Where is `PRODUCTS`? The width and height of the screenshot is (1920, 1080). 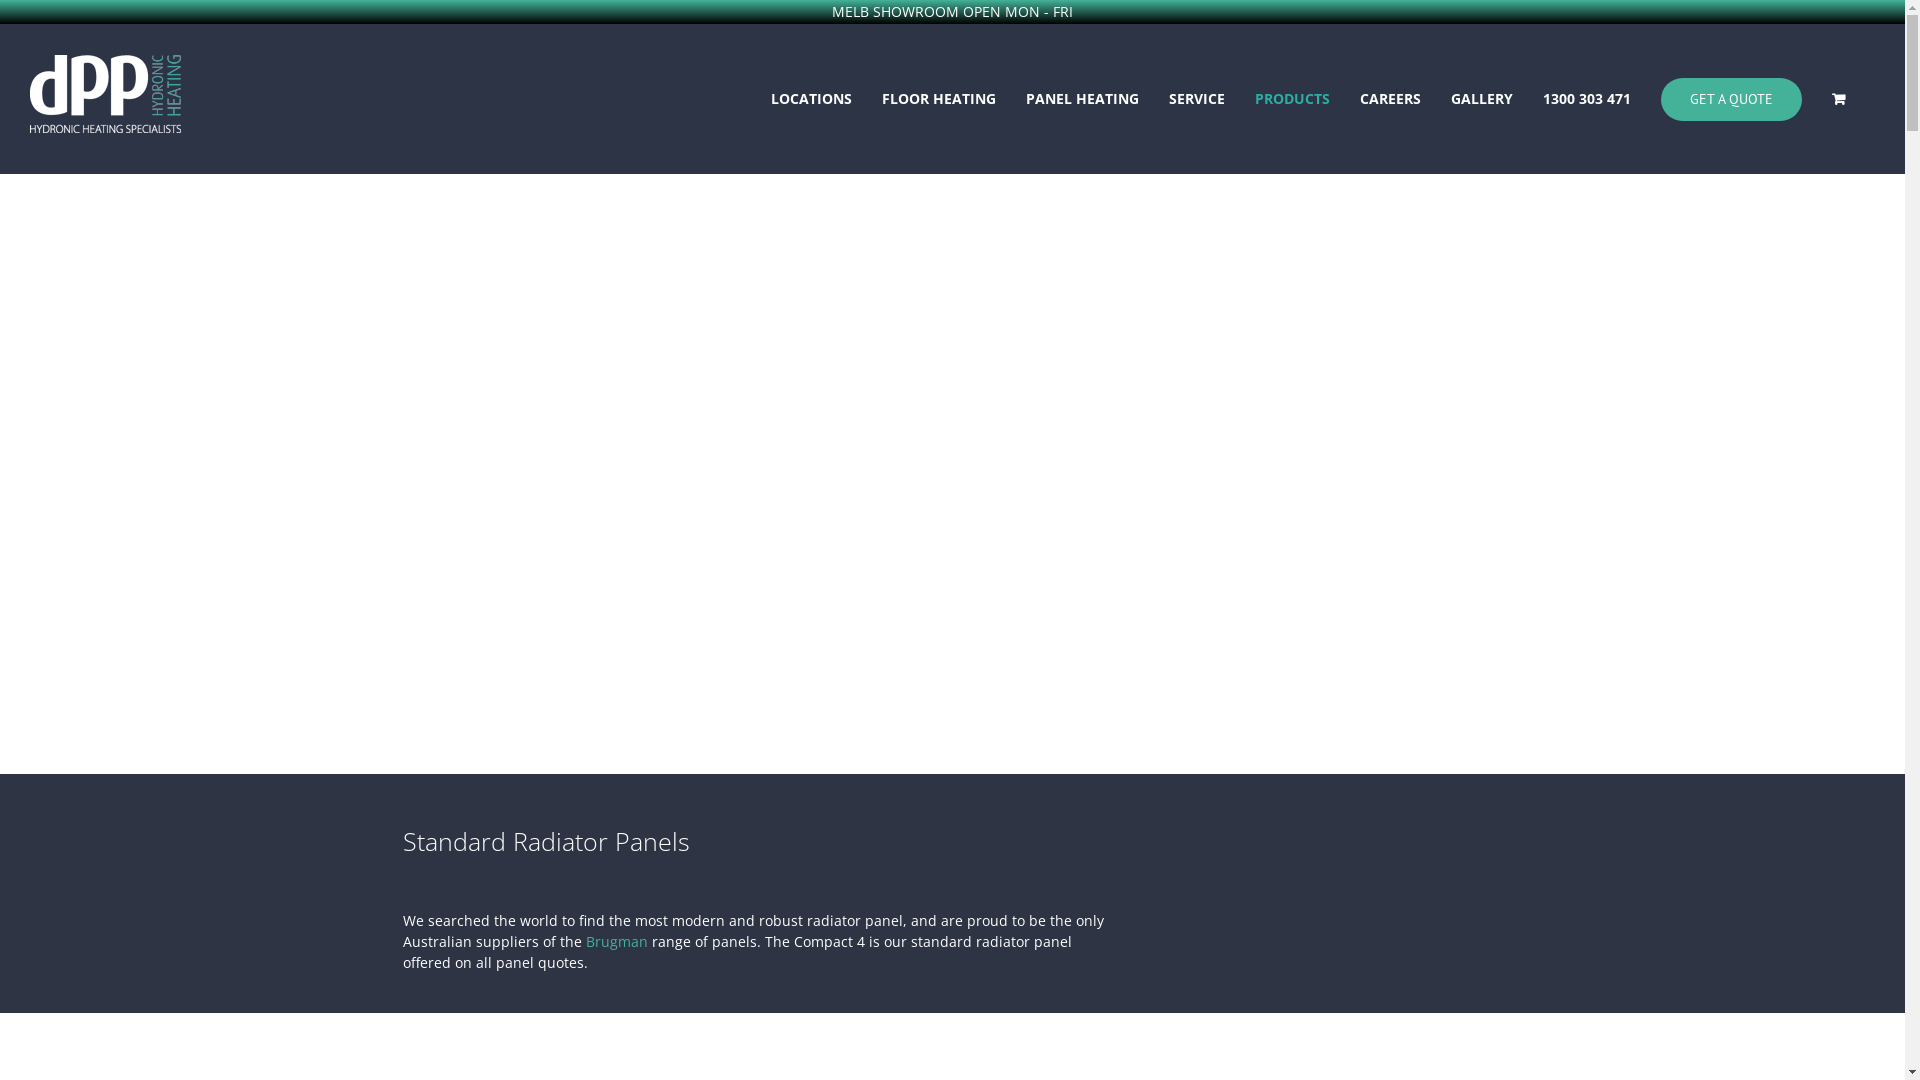 PRODUCTS is located at coordinates (1292, 99).